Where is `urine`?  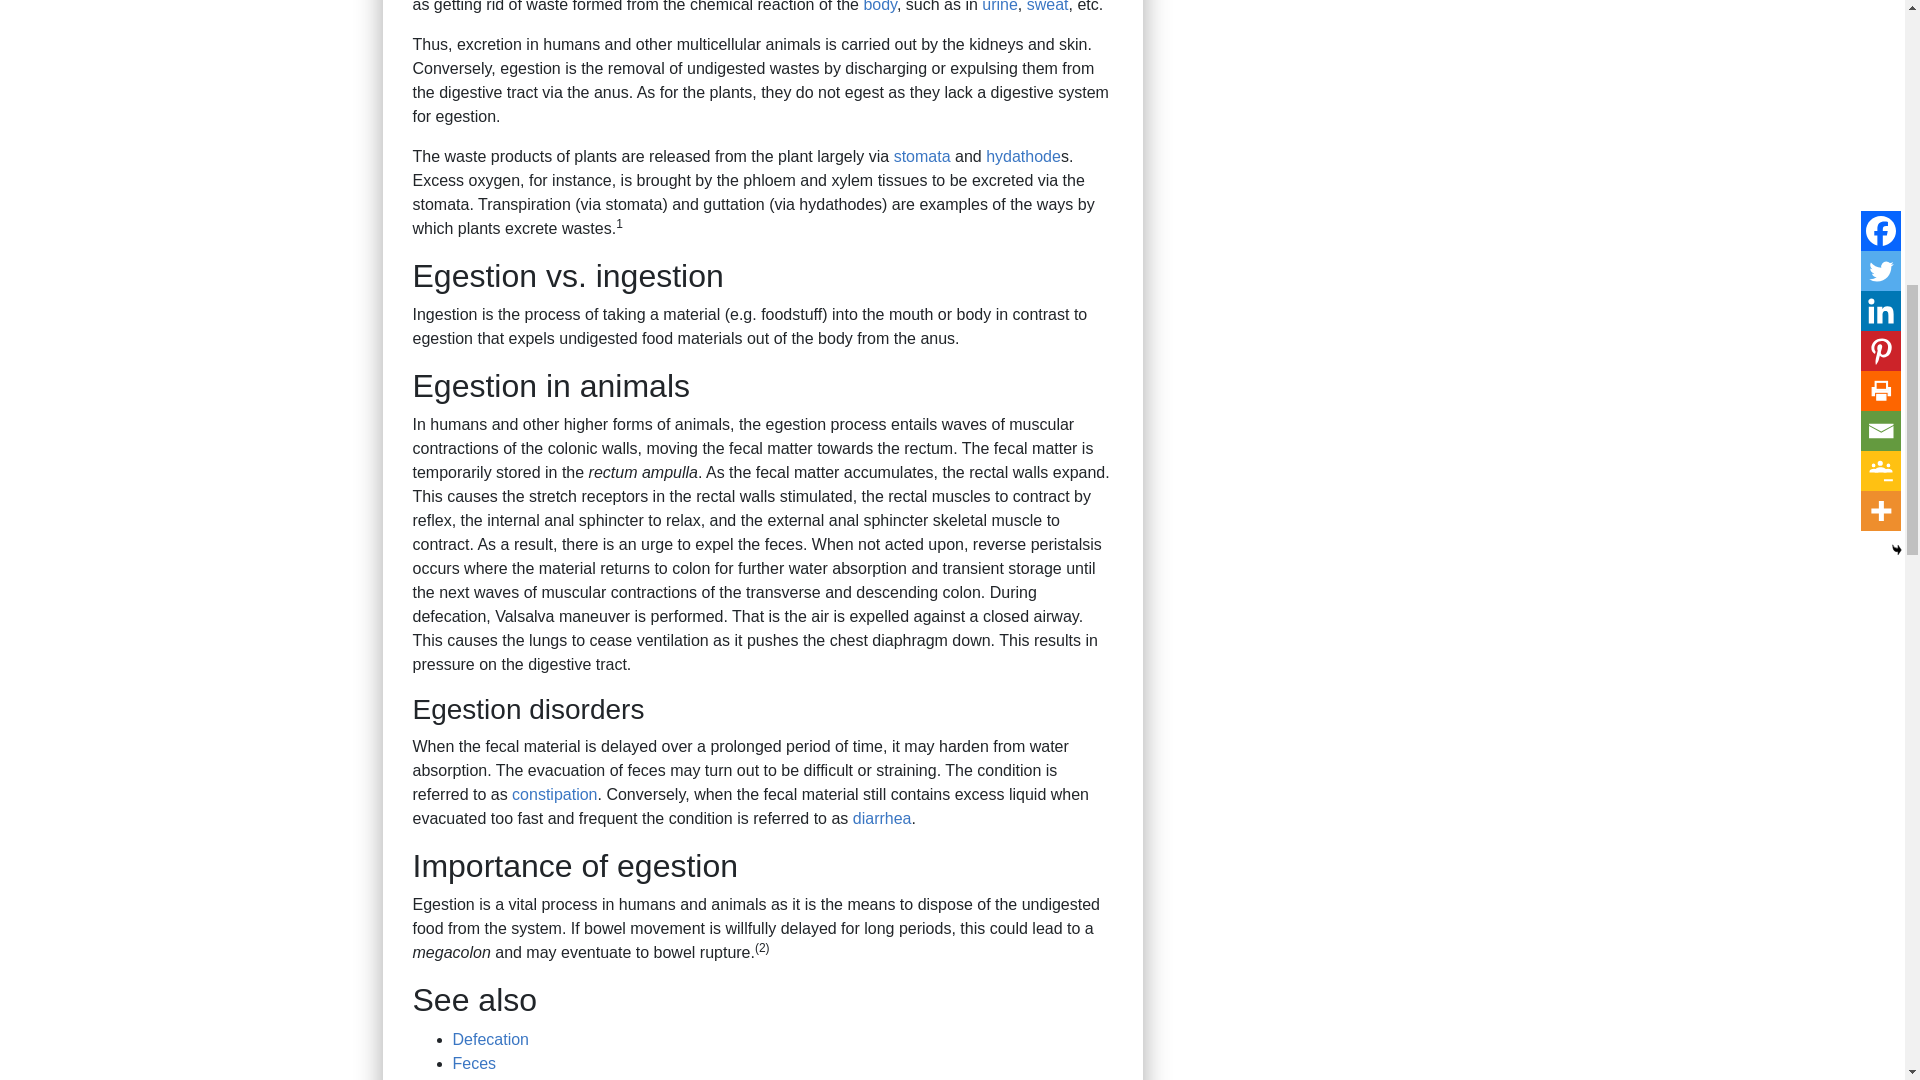 urine is located at coordinates (999, 6).